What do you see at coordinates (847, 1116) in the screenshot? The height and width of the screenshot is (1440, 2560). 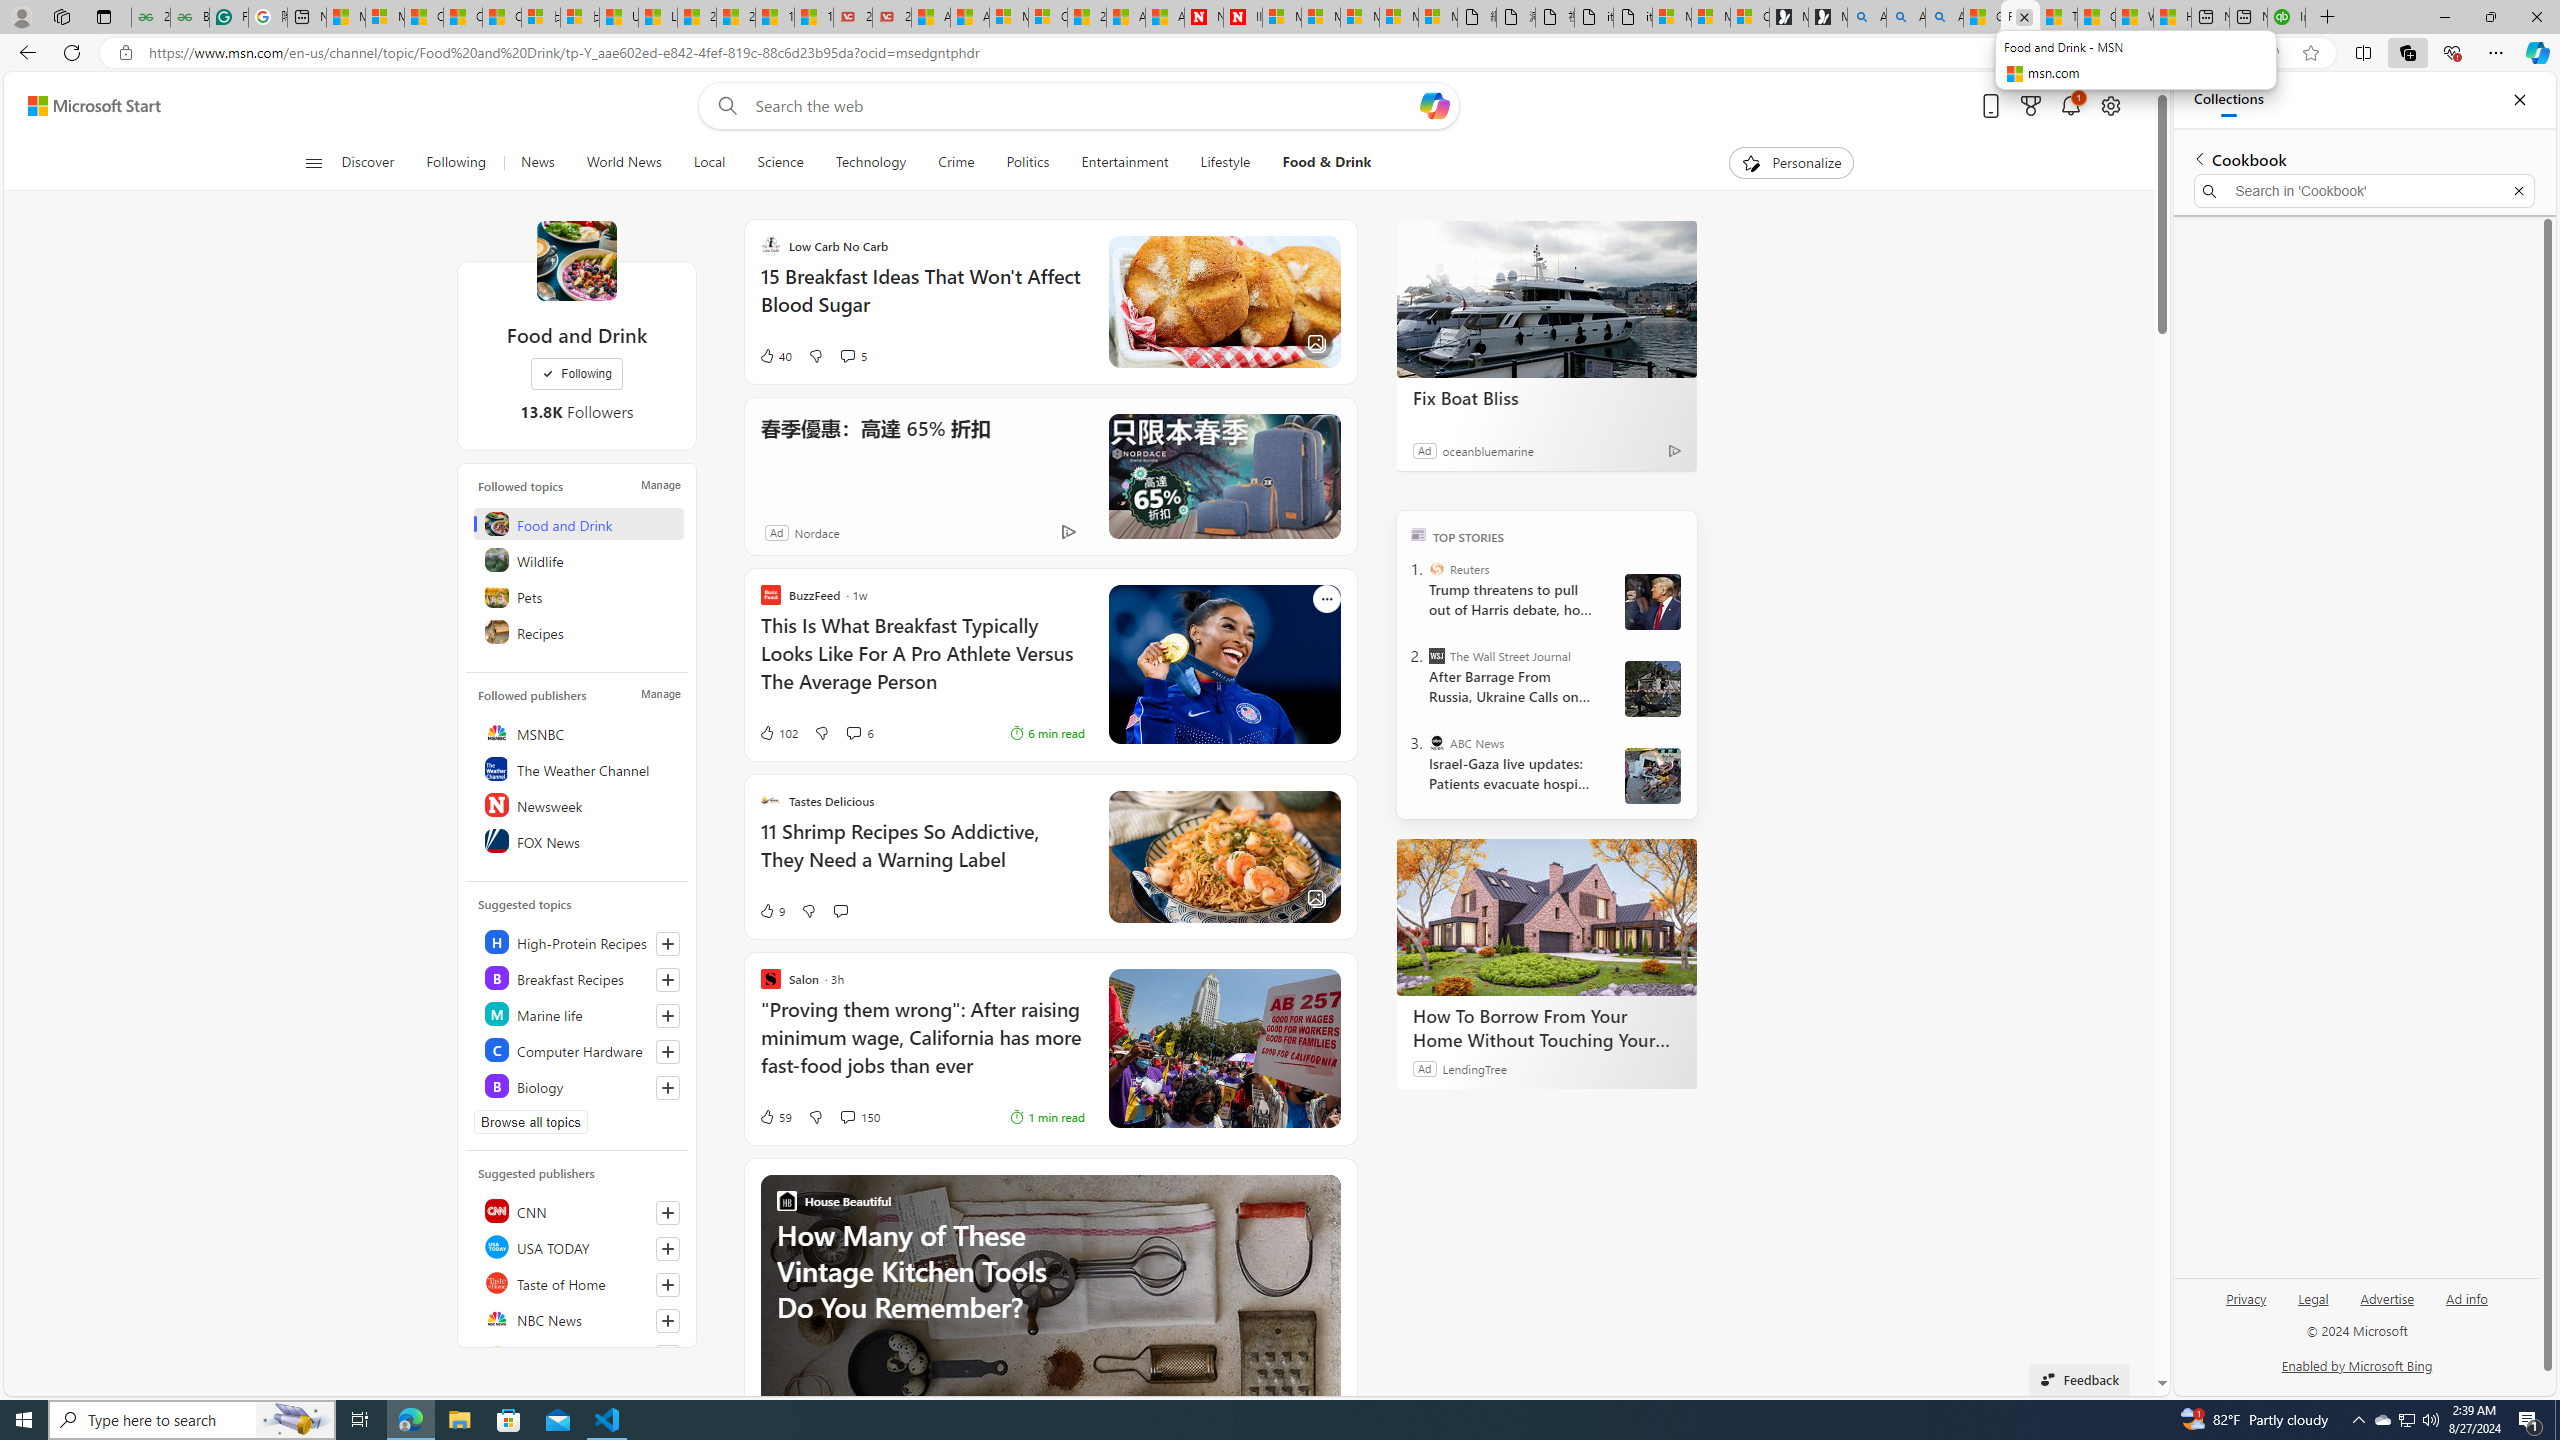 I see `View comments 150 Comment` at bounding box center [847, 1116].